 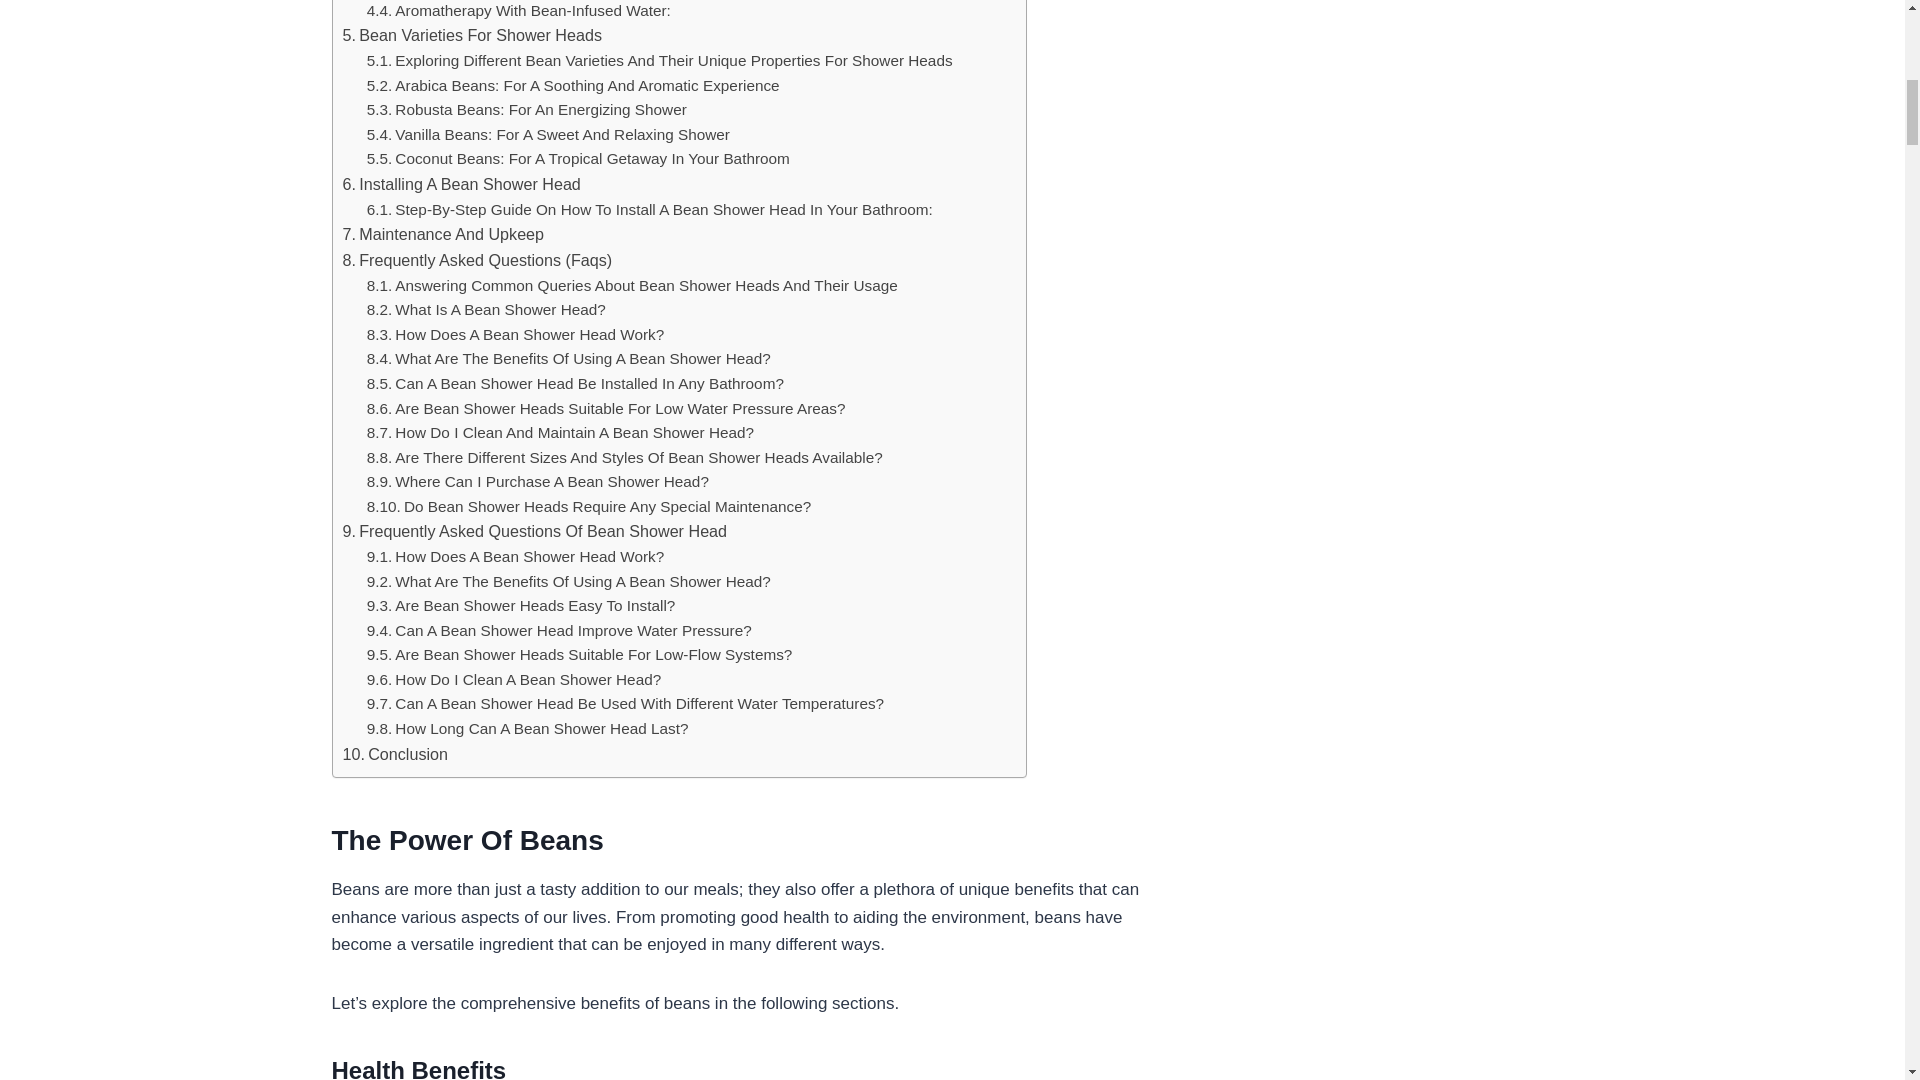 What do you see at coordinates (472, 35) in the screenshot?
I see `Bean Varieties For Shower Heads` at bounding box center [472, 35].